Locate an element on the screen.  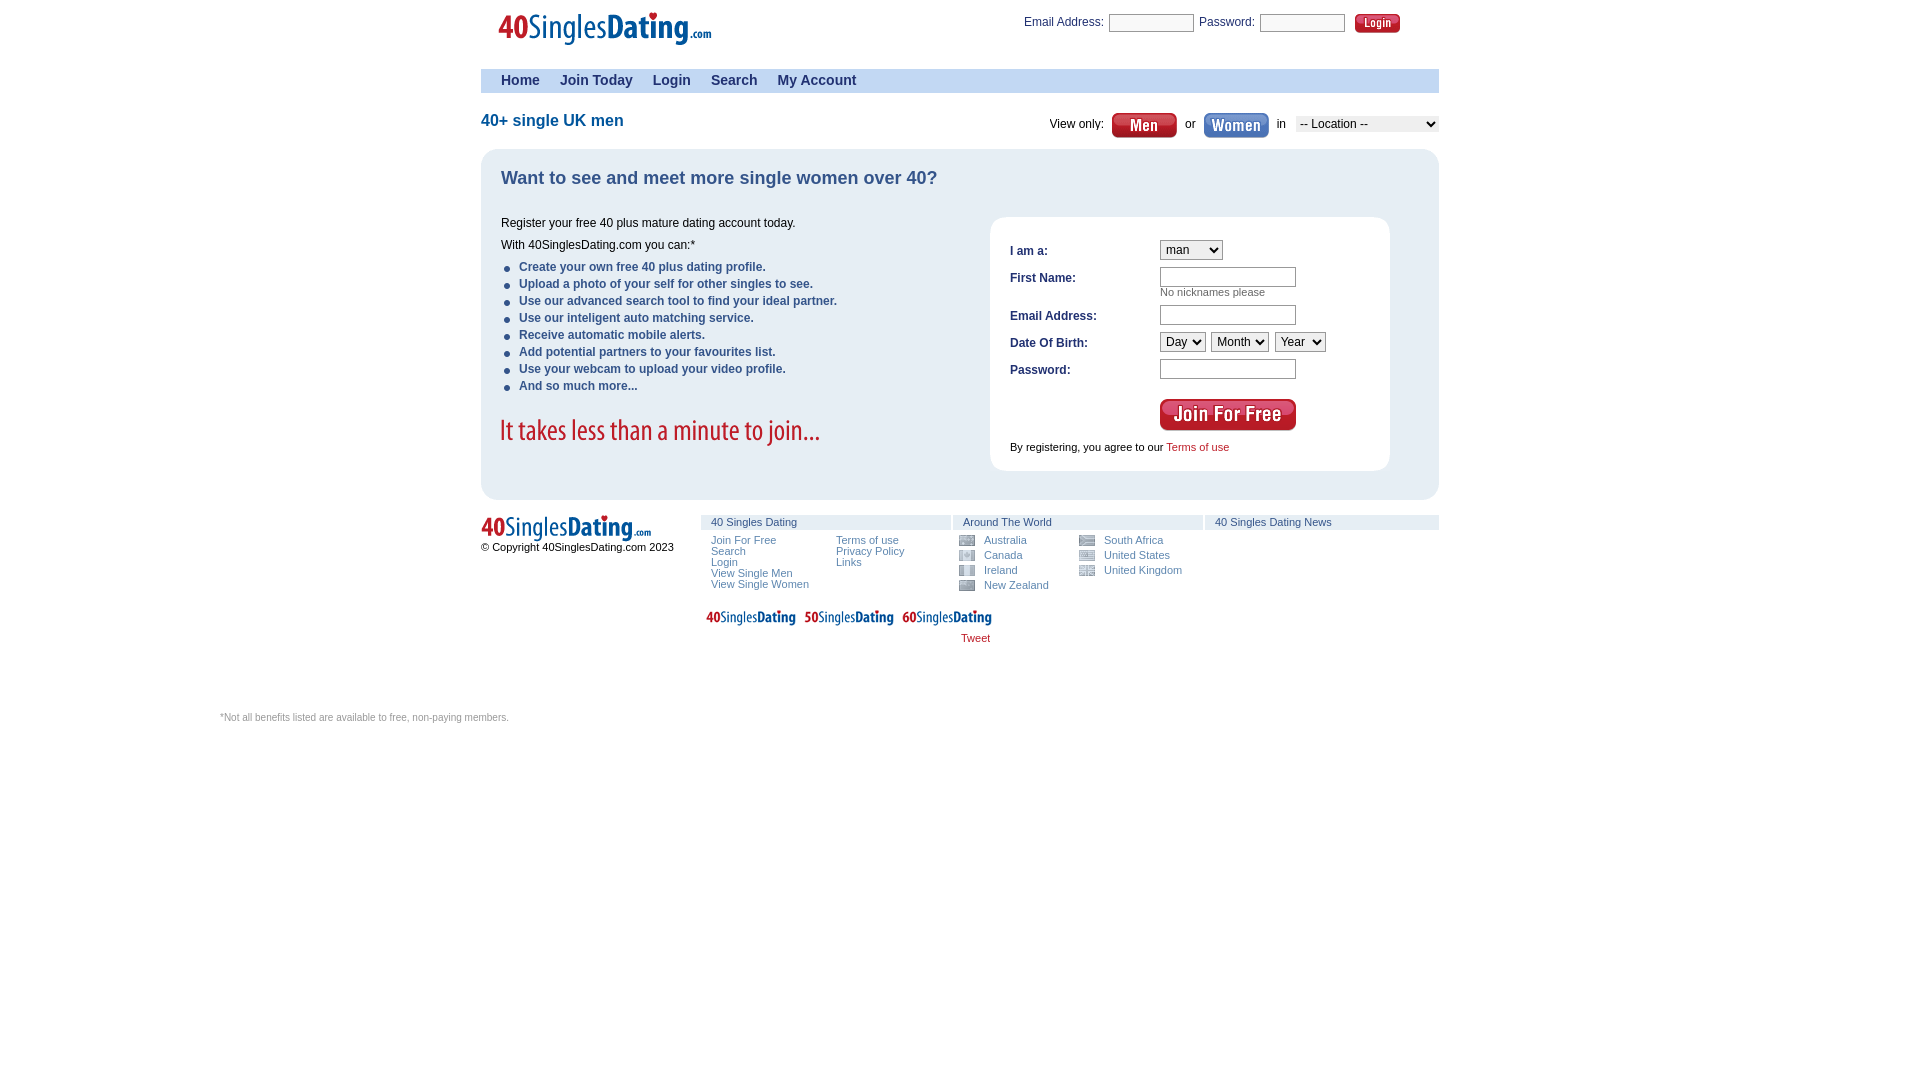
Women is located at coordinates (1236, 126).